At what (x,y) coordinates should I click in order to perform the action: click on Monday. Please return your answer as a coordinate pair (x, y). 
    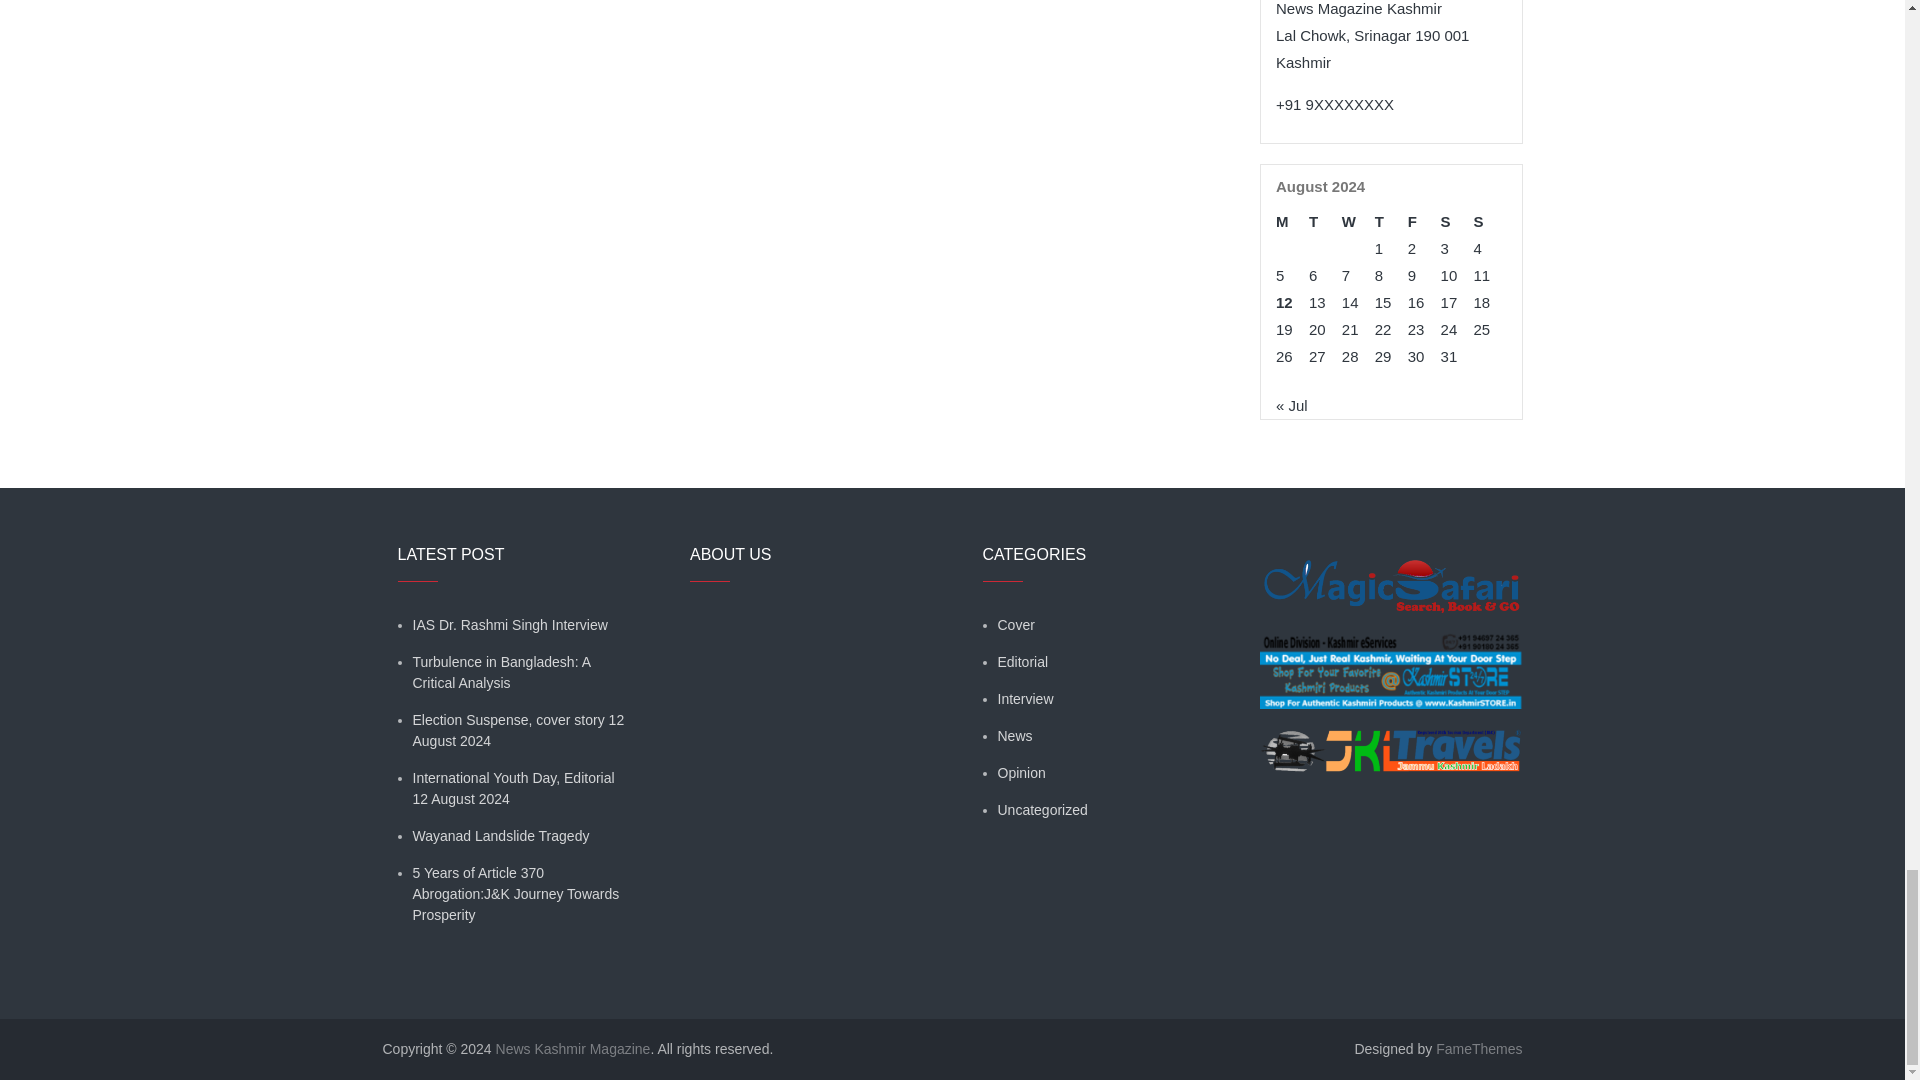
    Looking at the image, I should click on (1292, 222).